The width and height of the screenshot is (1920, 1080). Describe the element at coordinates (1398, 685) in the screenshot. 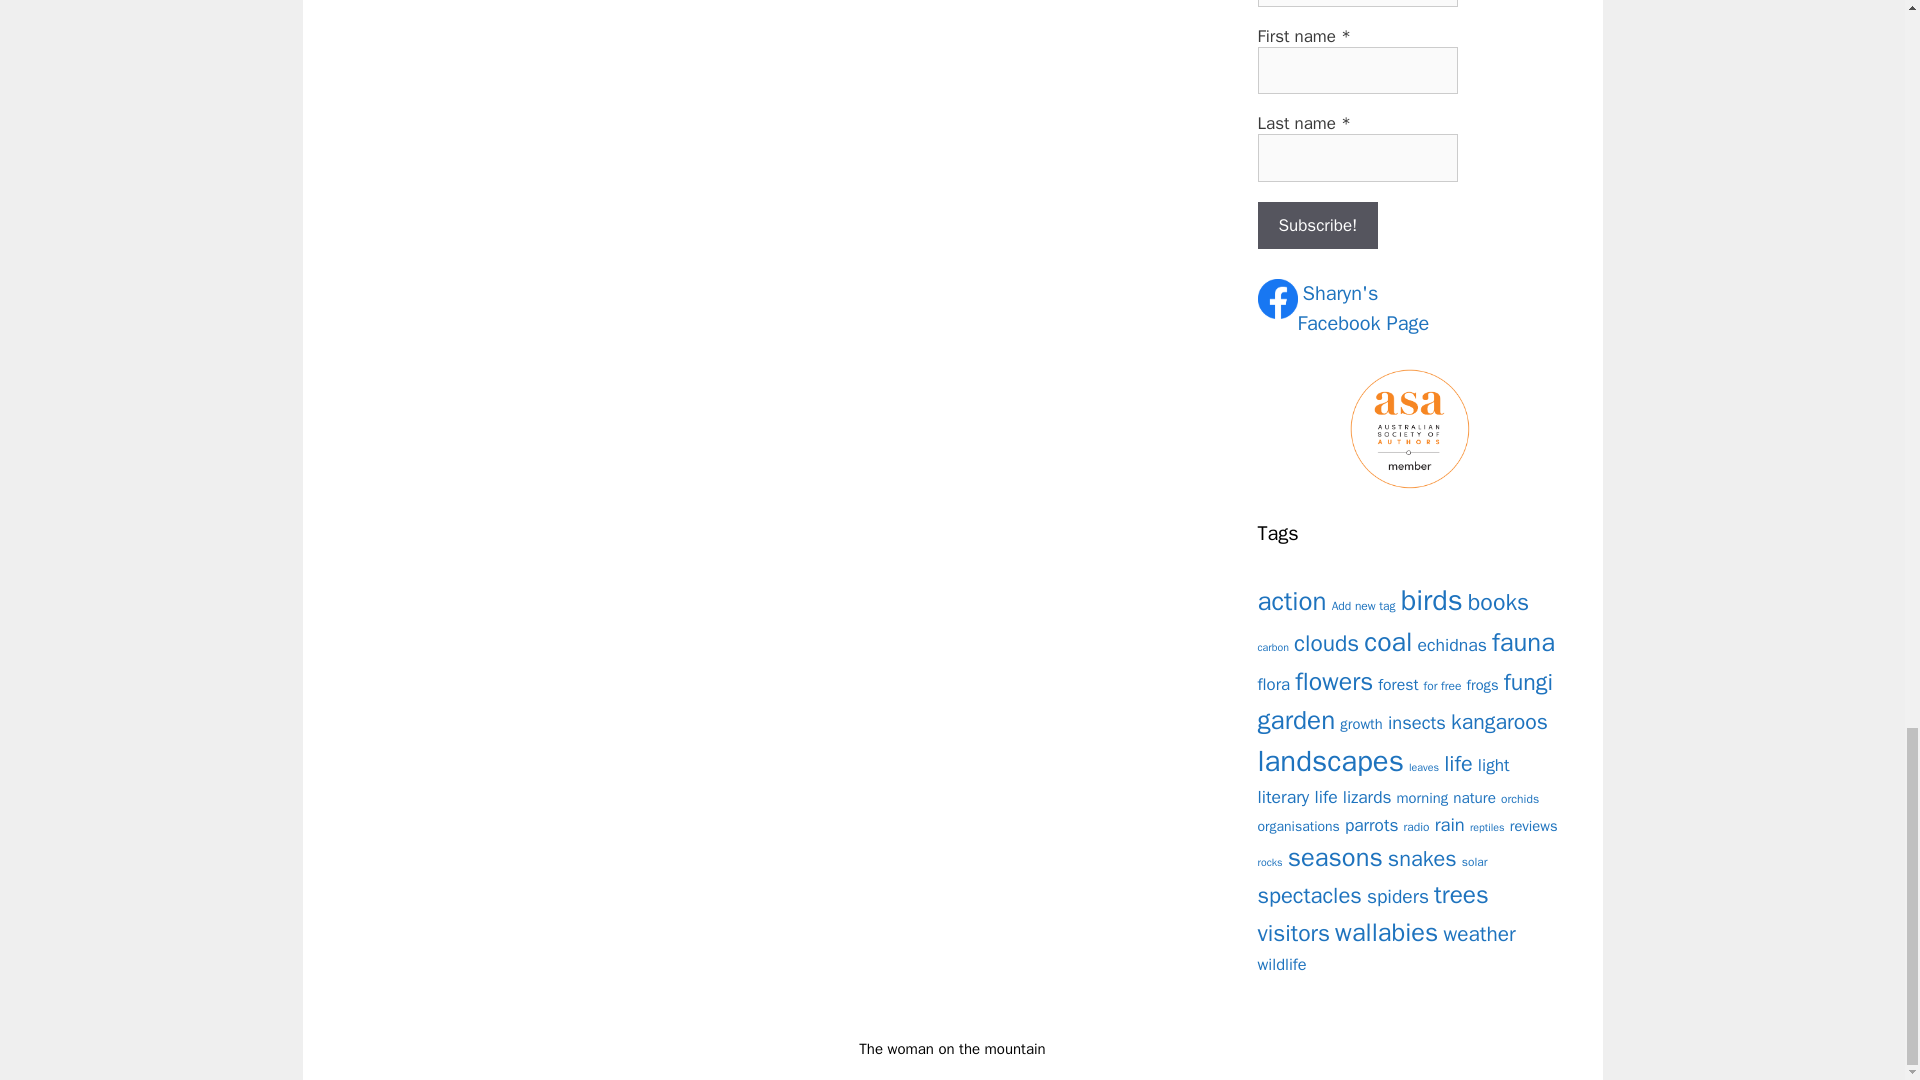

I see `forest` at that location.